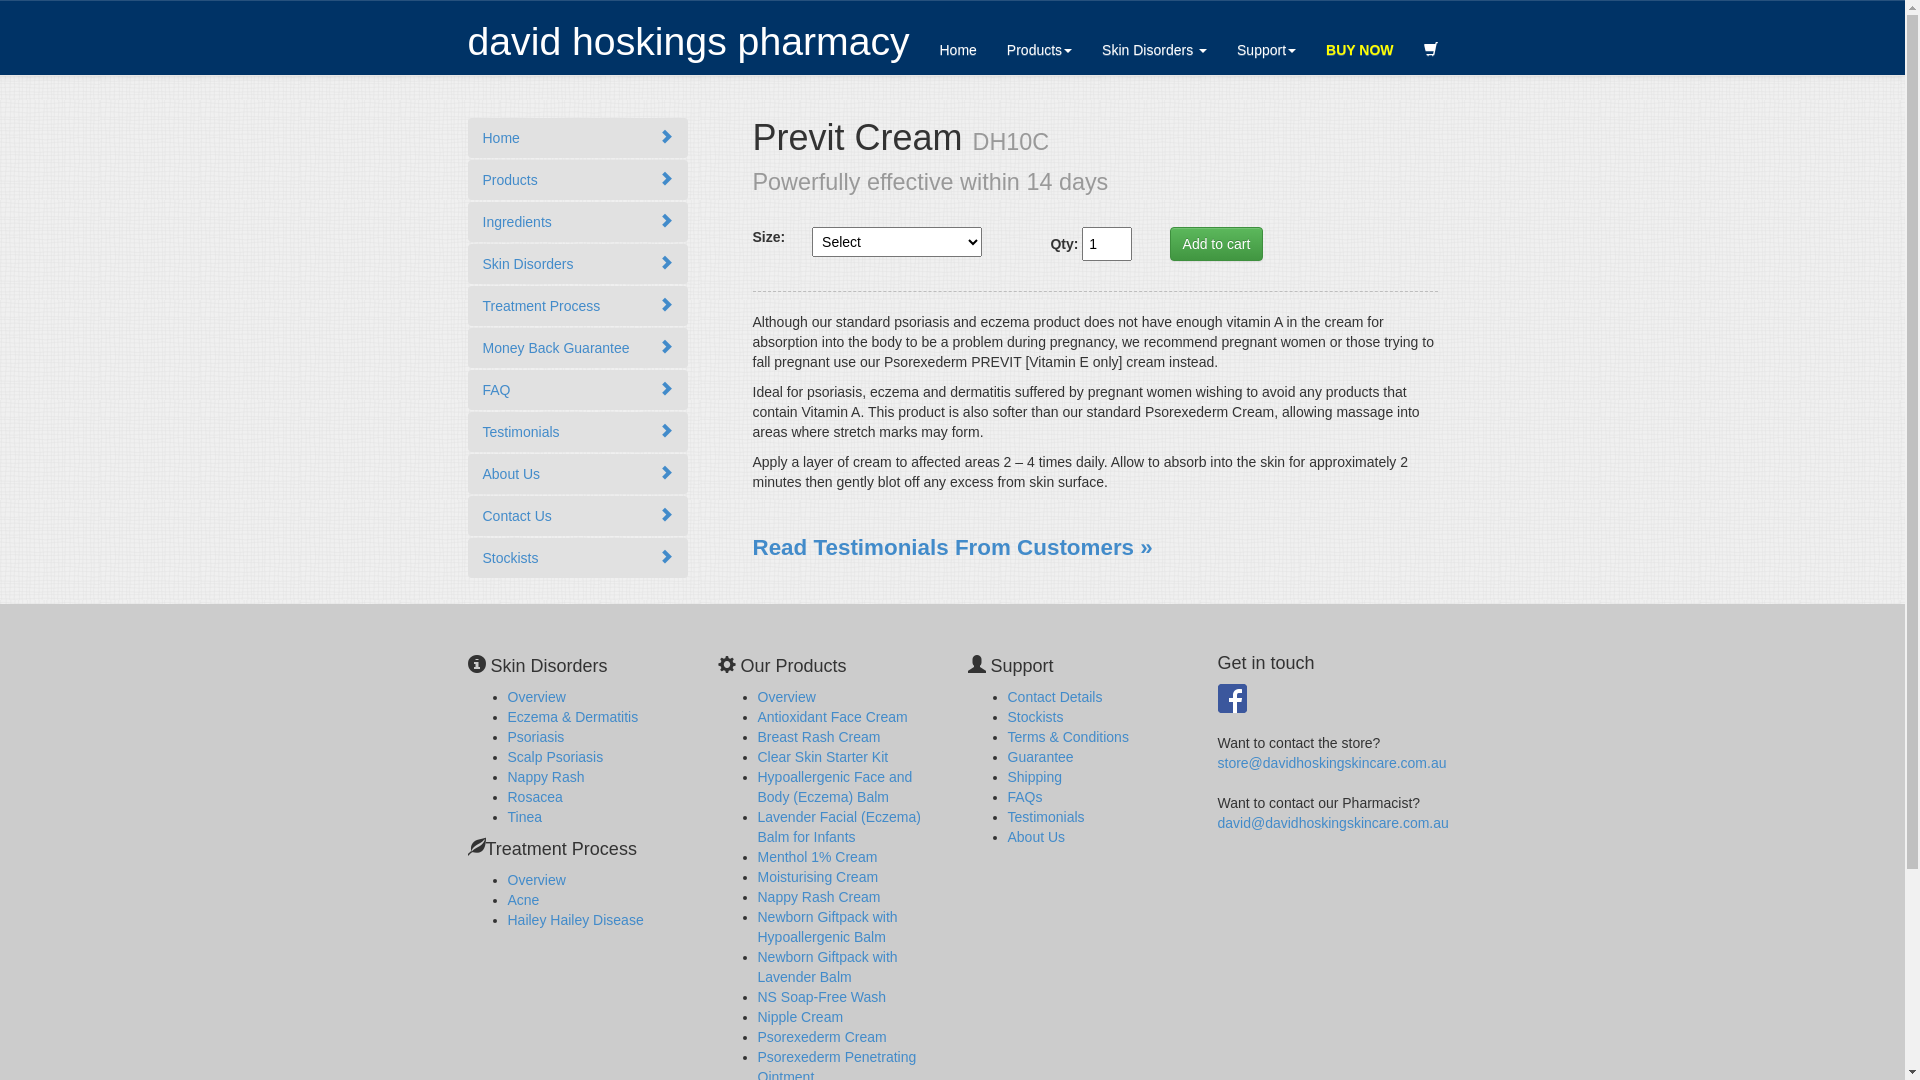 This screenshot has height=1080, width=1920. I want to click on Products, so click(578, 180).